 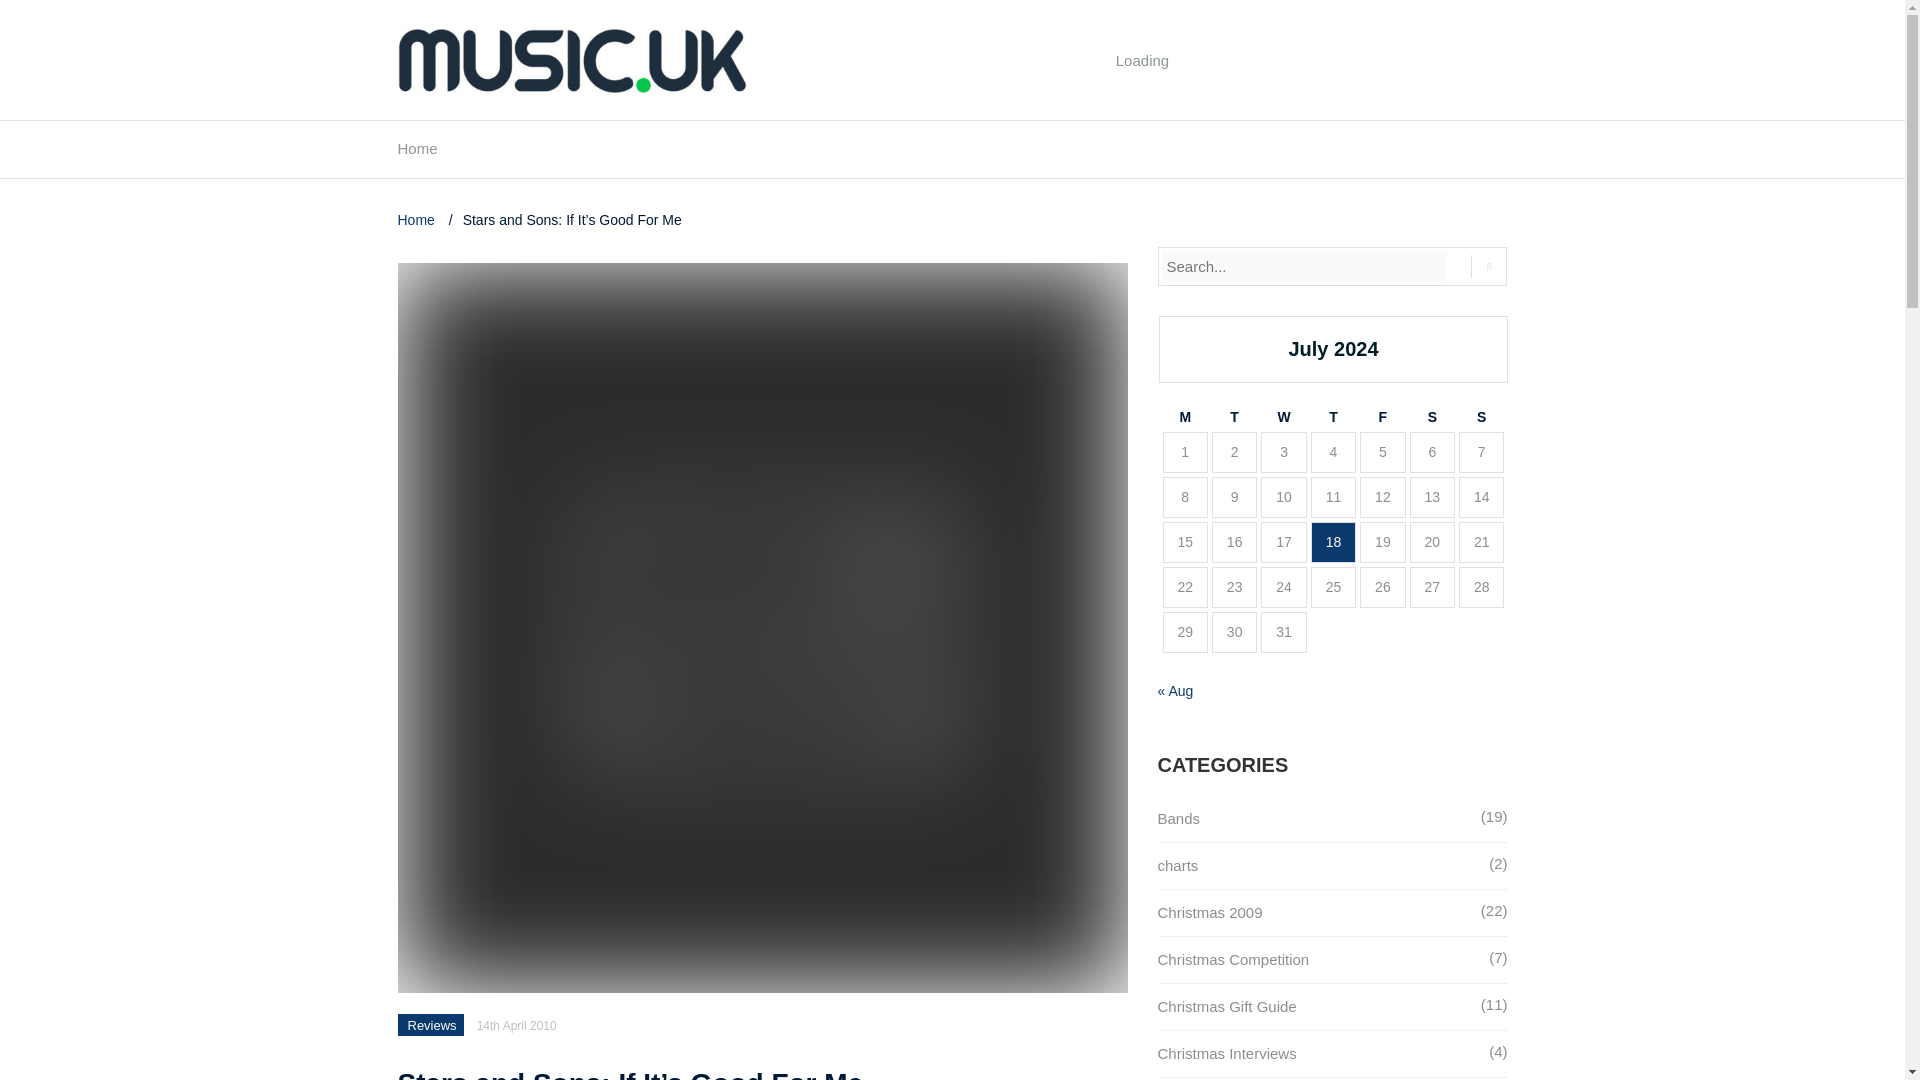 What do you see at coordinates (1283, 417) in the screenshot?
I see `Wednesday` at bounding box center [1283, 417].